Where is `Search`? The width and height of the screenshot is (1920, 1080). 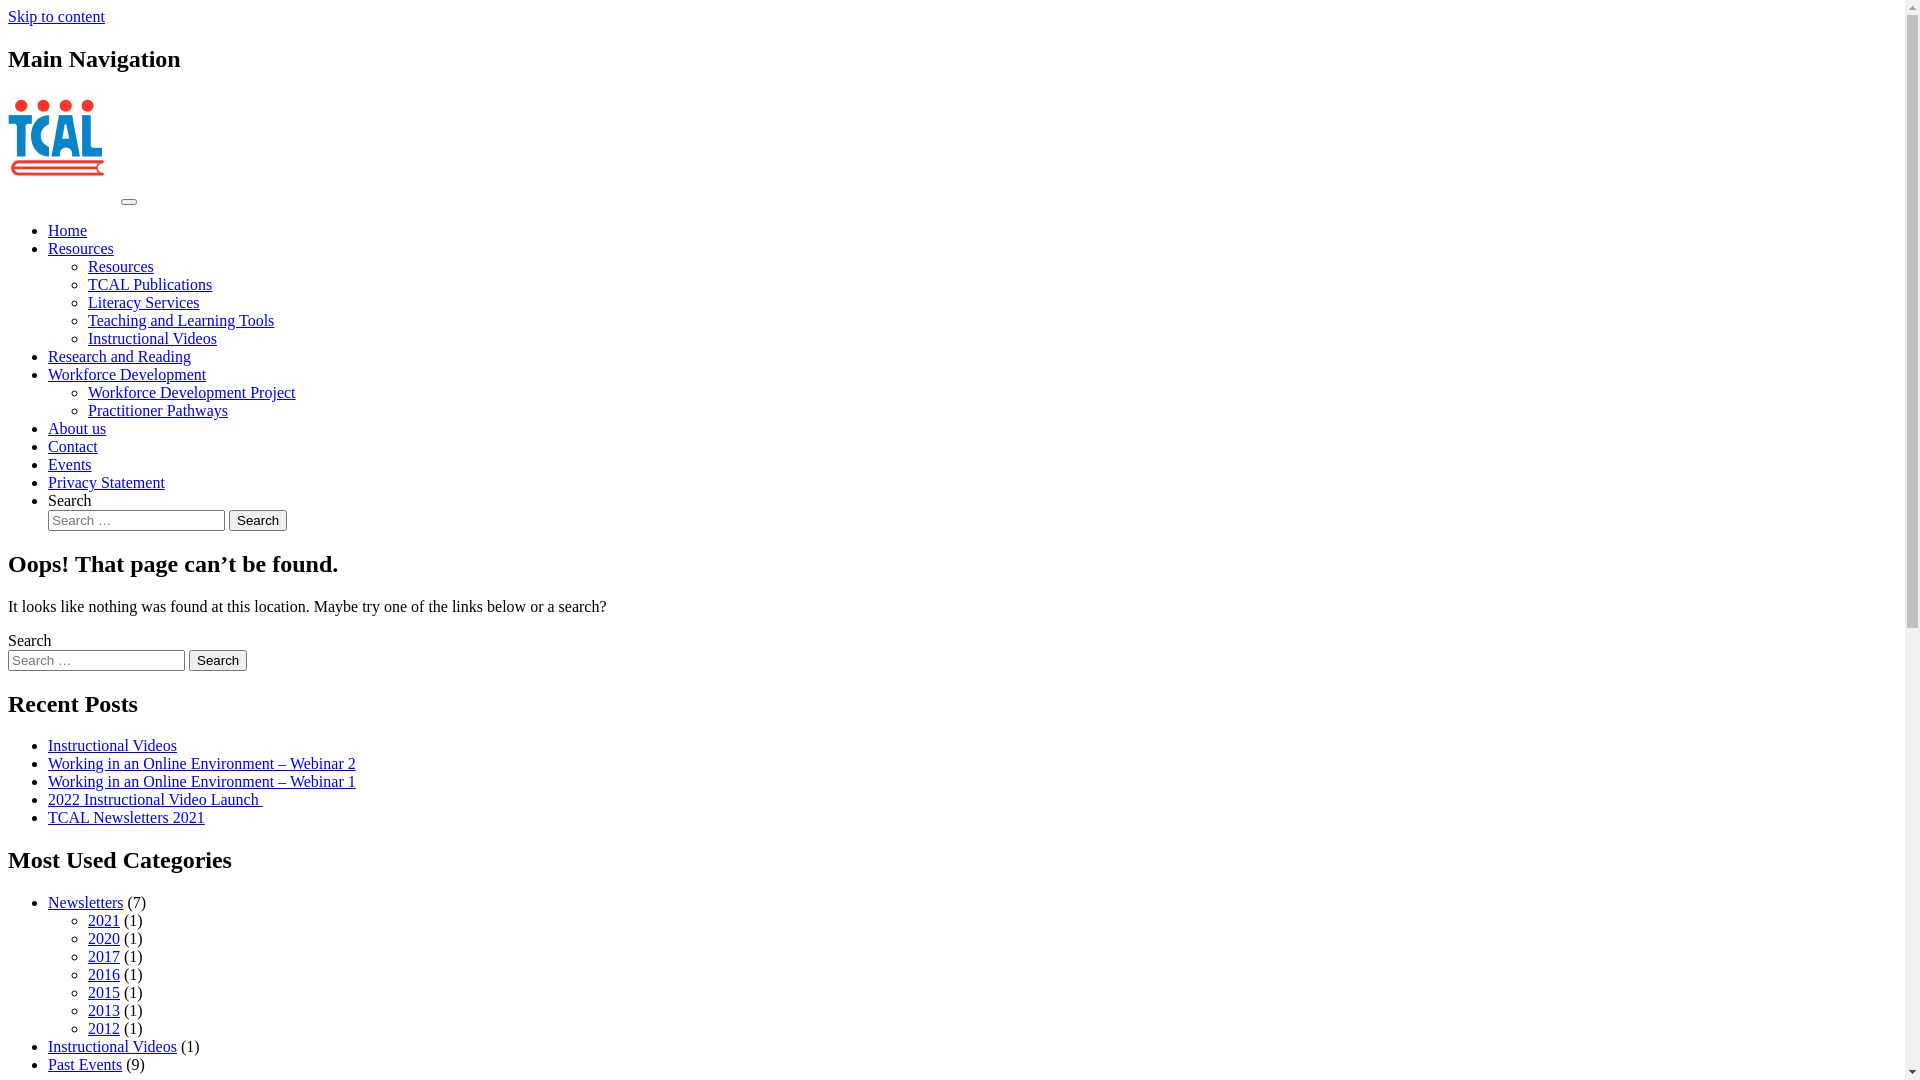 Search is located at coordinates (258, 520).